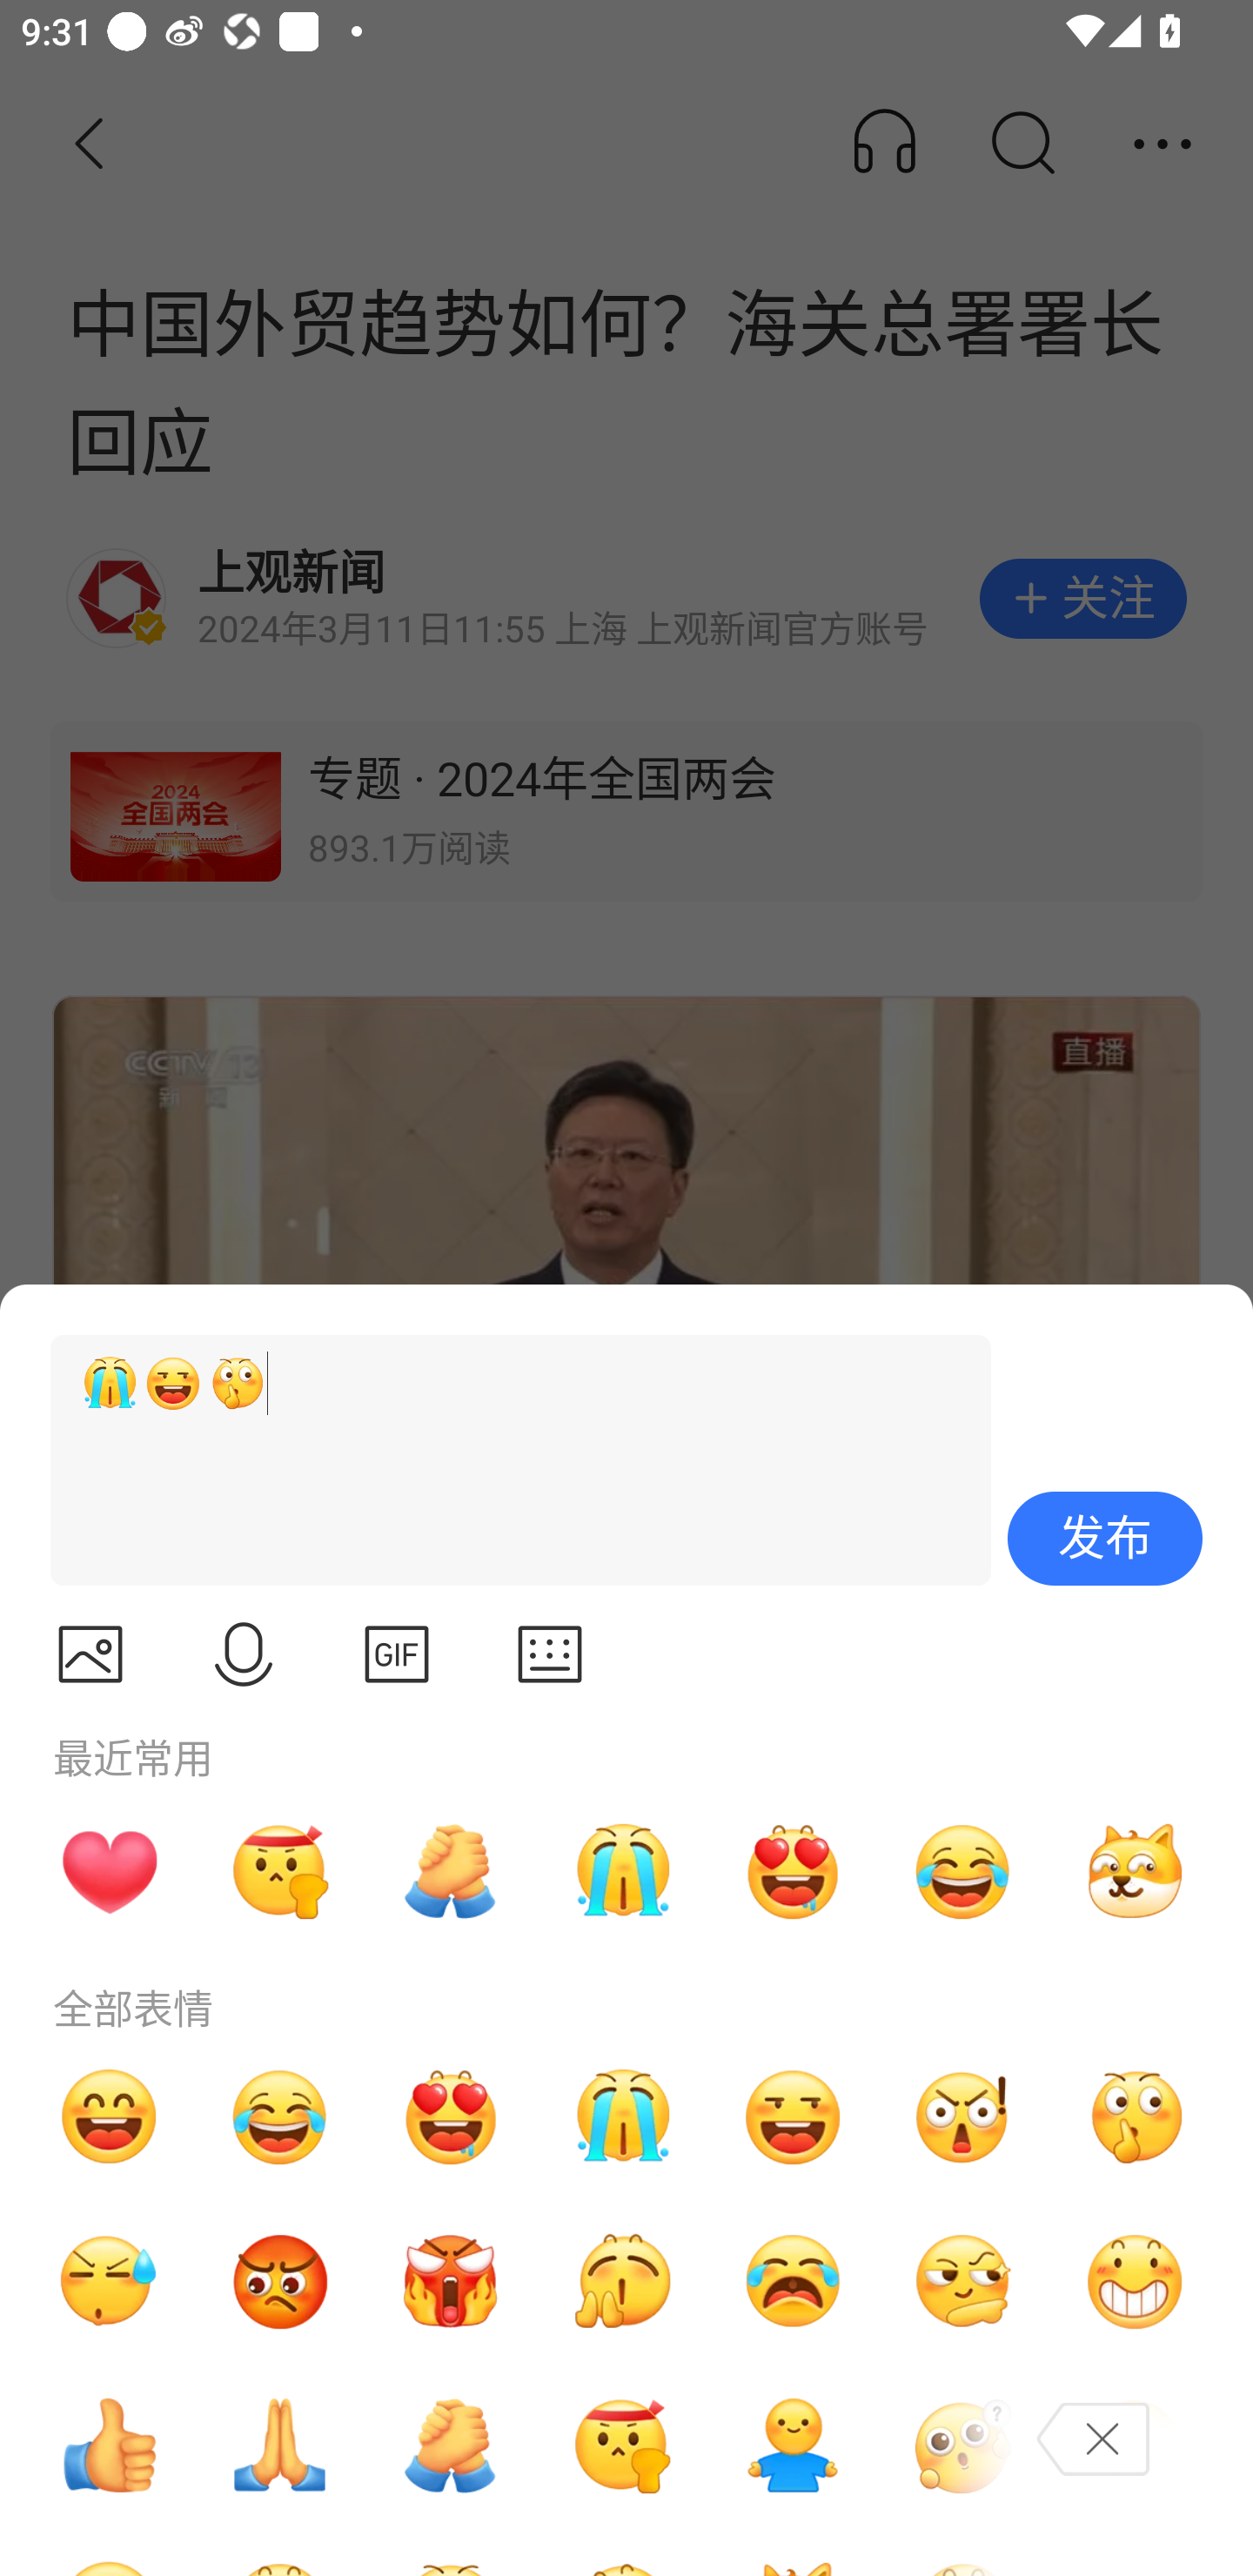 The height and width of the screenshot is (2576, 1253). Describe the element at coordinates (793, 2445) in the screenshot. I see `抱抱` at that location.